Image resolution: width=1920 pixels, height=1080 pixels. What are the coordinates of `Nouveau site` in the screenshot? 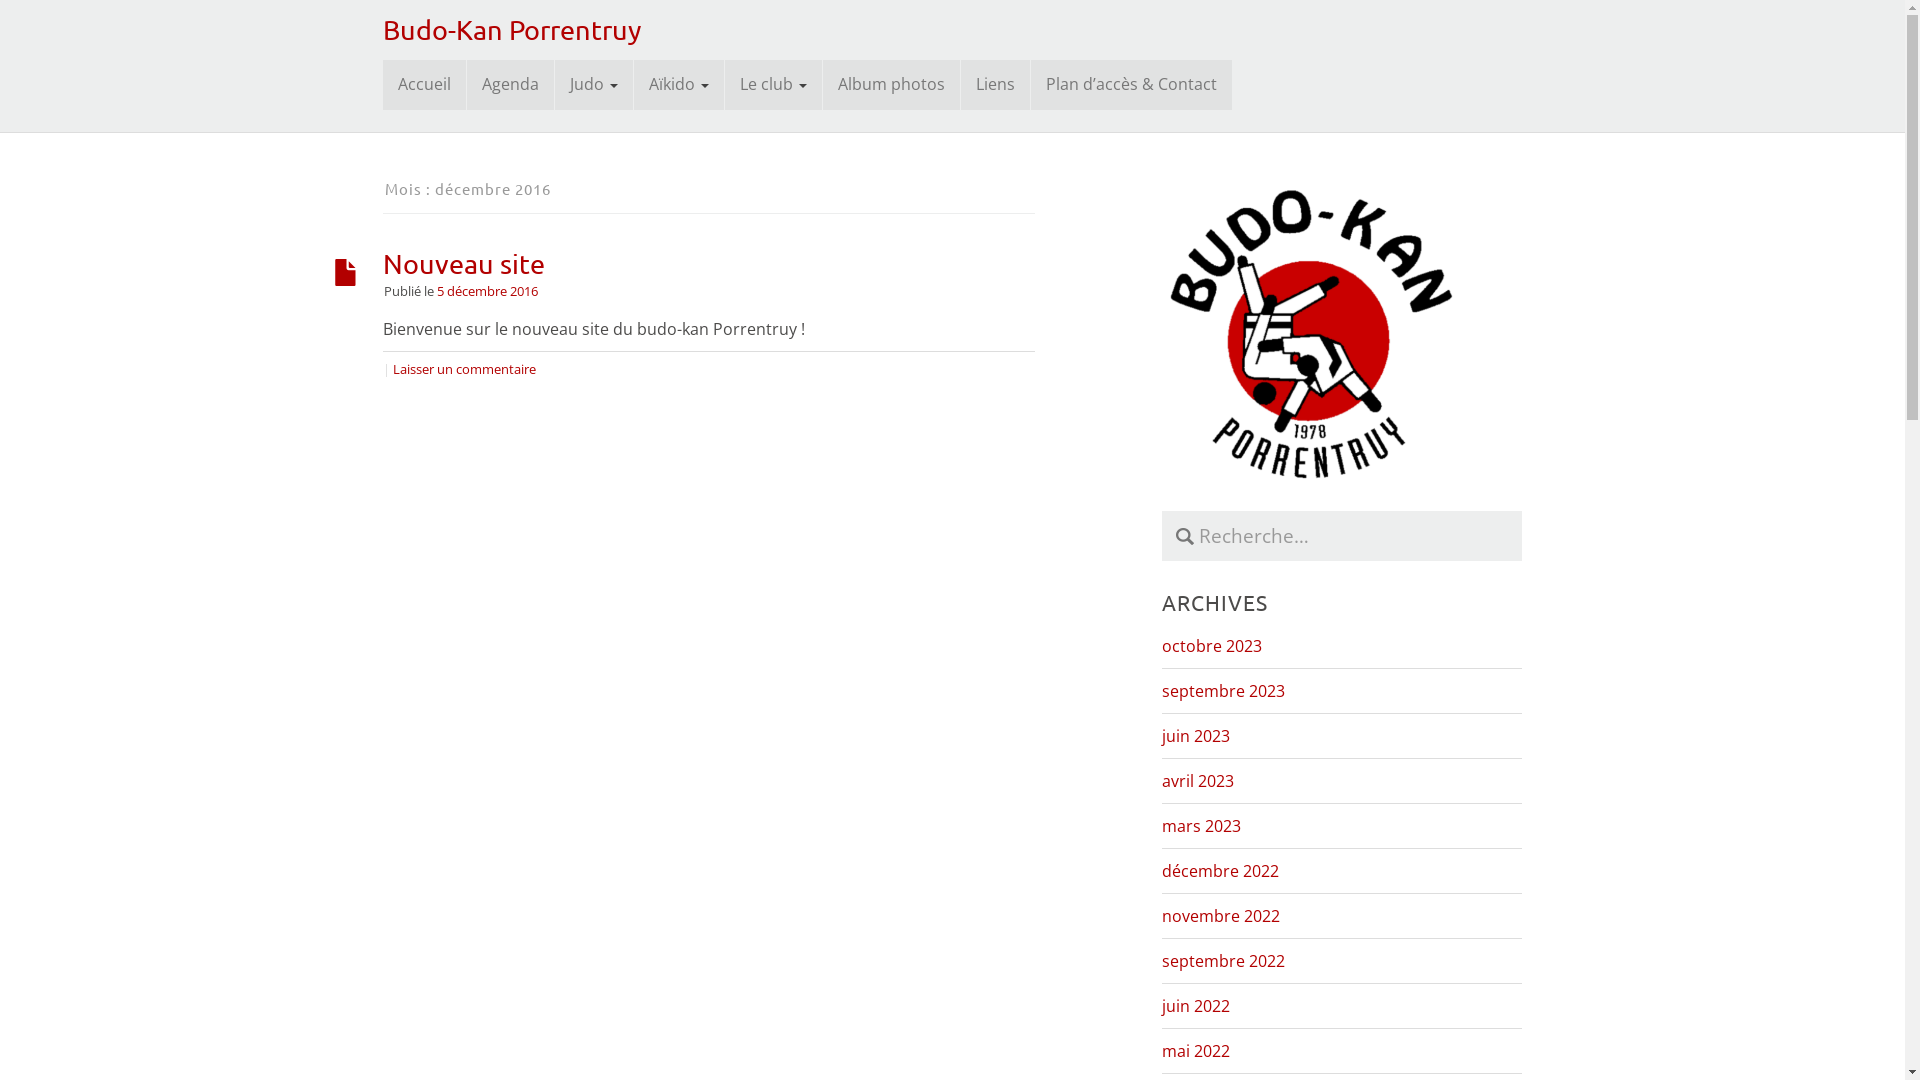 It's located at (463, 264).